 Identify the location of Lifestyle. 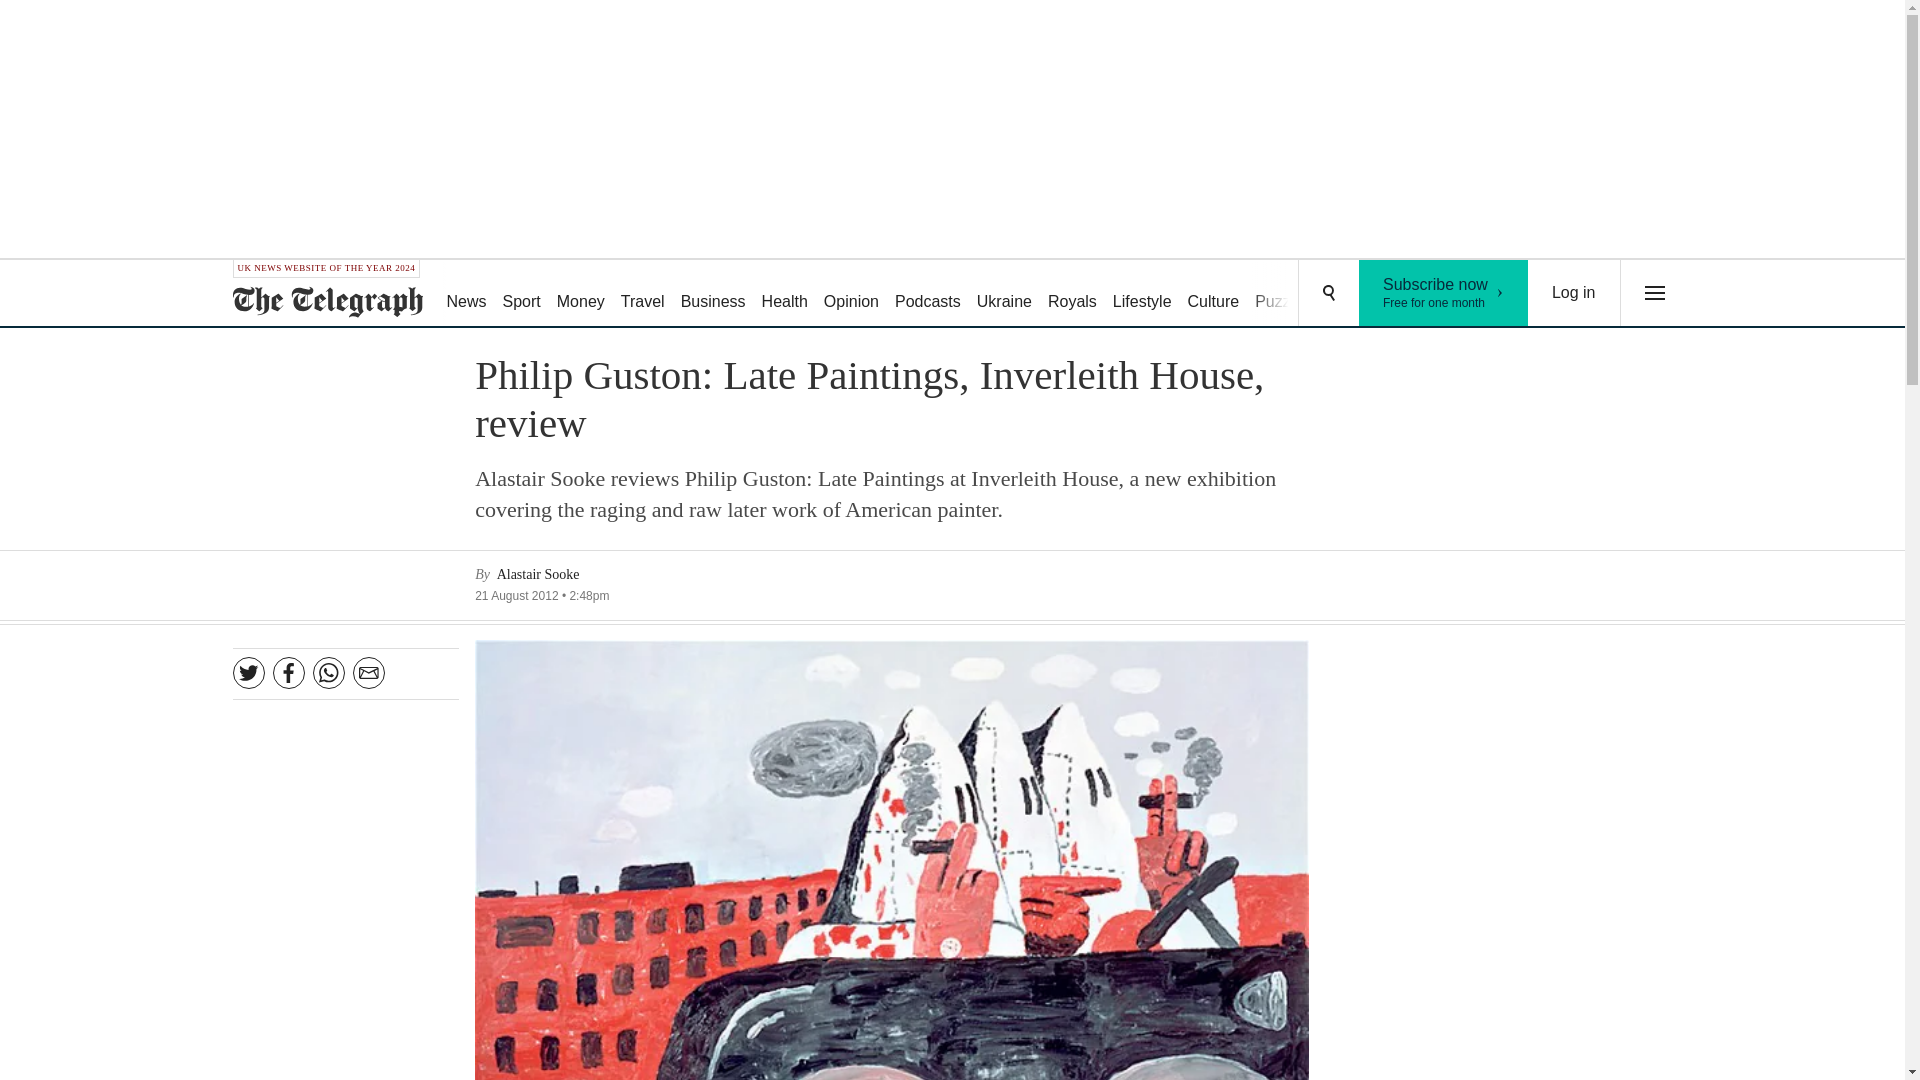
(1142, 294).